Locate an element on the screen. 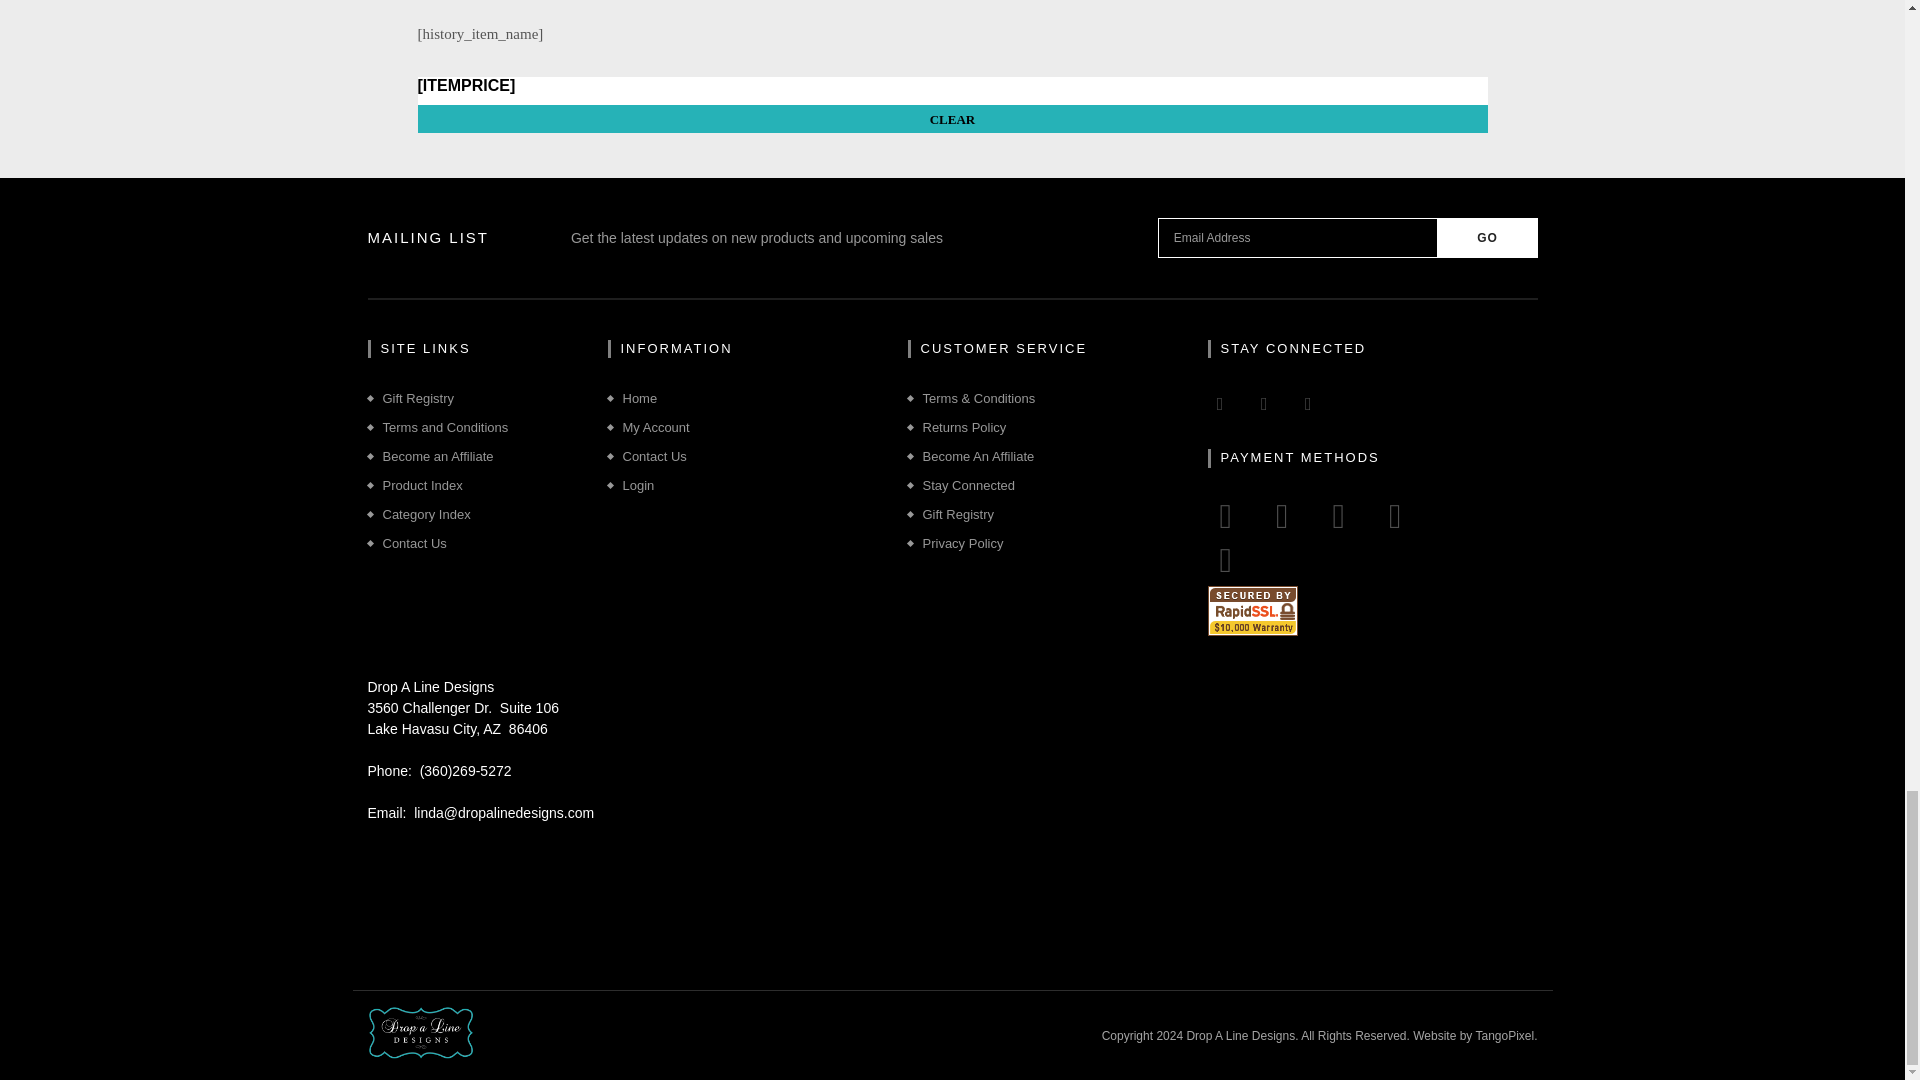 The width and height of the screenshot is (1920, 1080). Like Us on Facebook is located at coordinates (1220, 404).